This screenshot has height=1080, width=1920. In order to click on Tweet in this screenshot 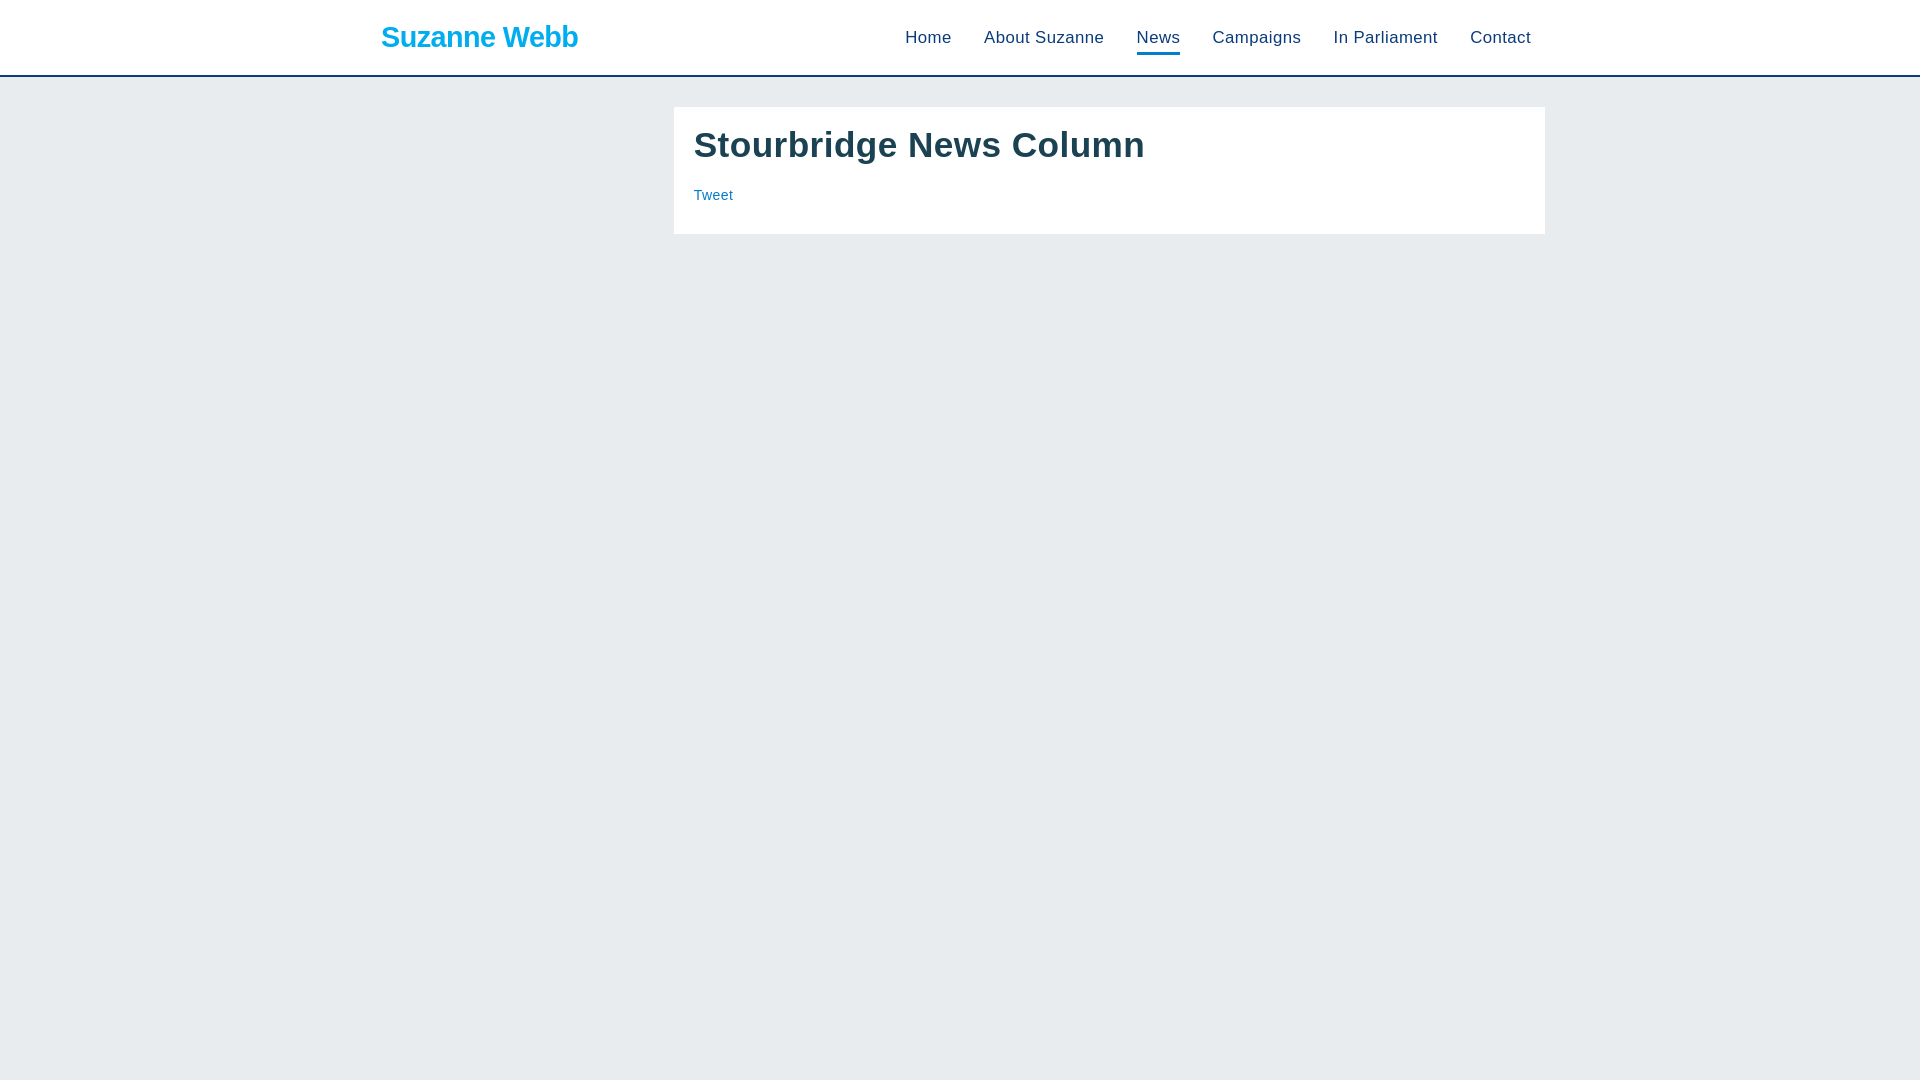, I will do `click(713, 194)`.